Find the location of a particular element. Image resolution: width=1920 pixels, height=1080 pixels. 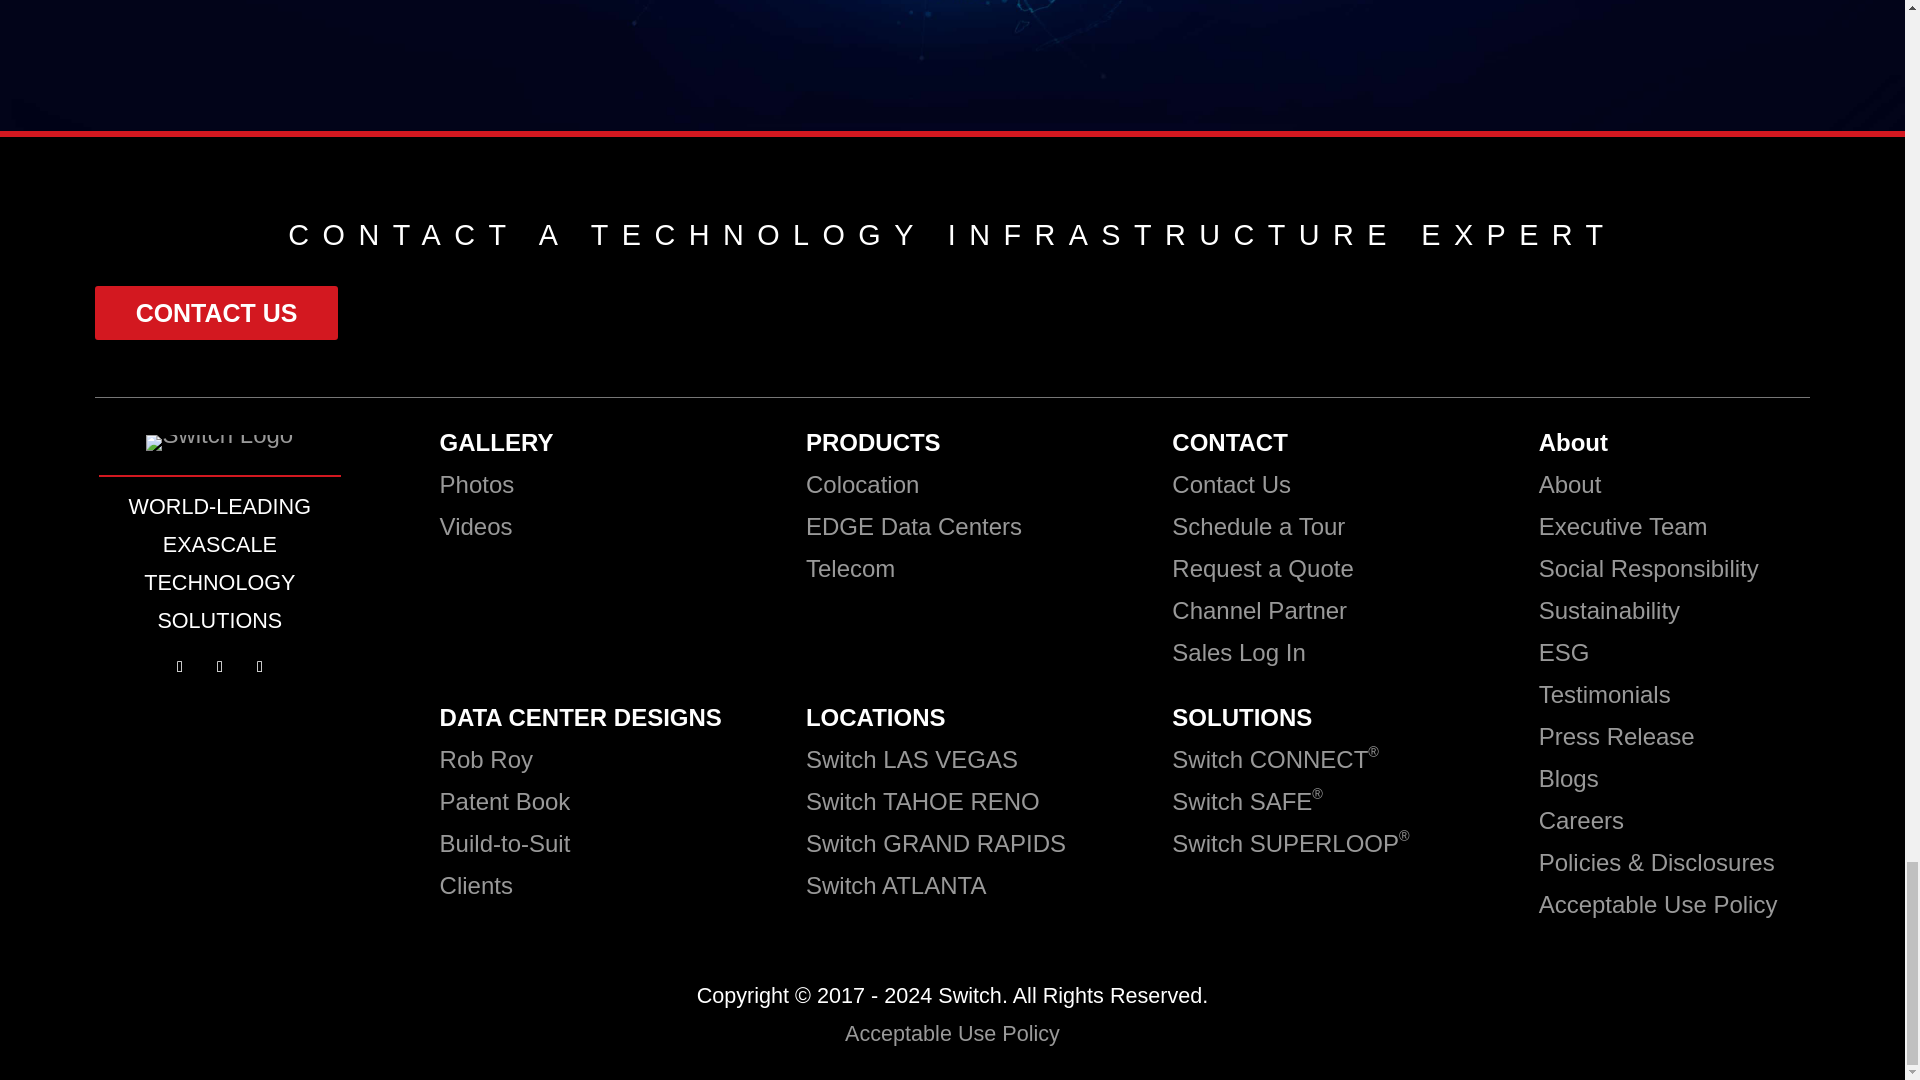

Switch CLIENTS is located at coordinates (476, 884).